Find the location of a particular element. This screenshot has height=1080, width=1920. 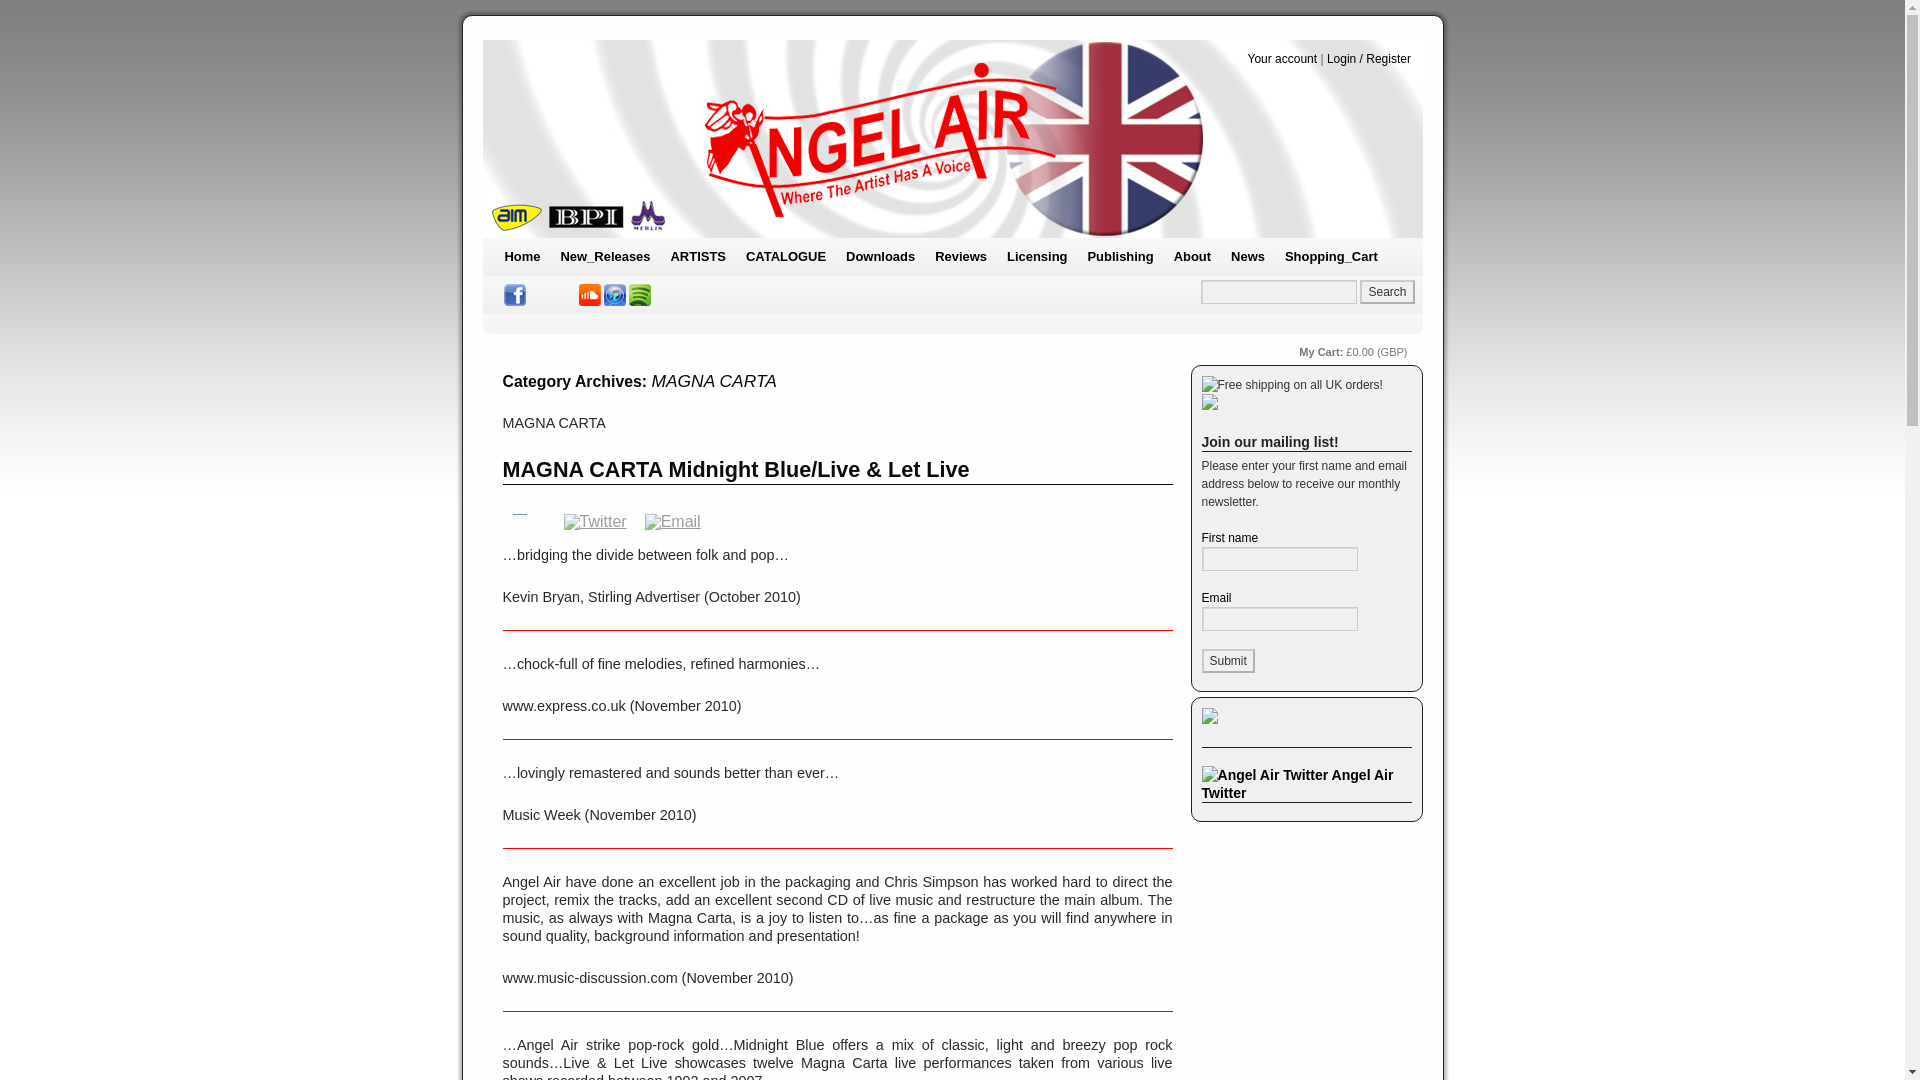

Publishing is located at coordinates (1120, 256).